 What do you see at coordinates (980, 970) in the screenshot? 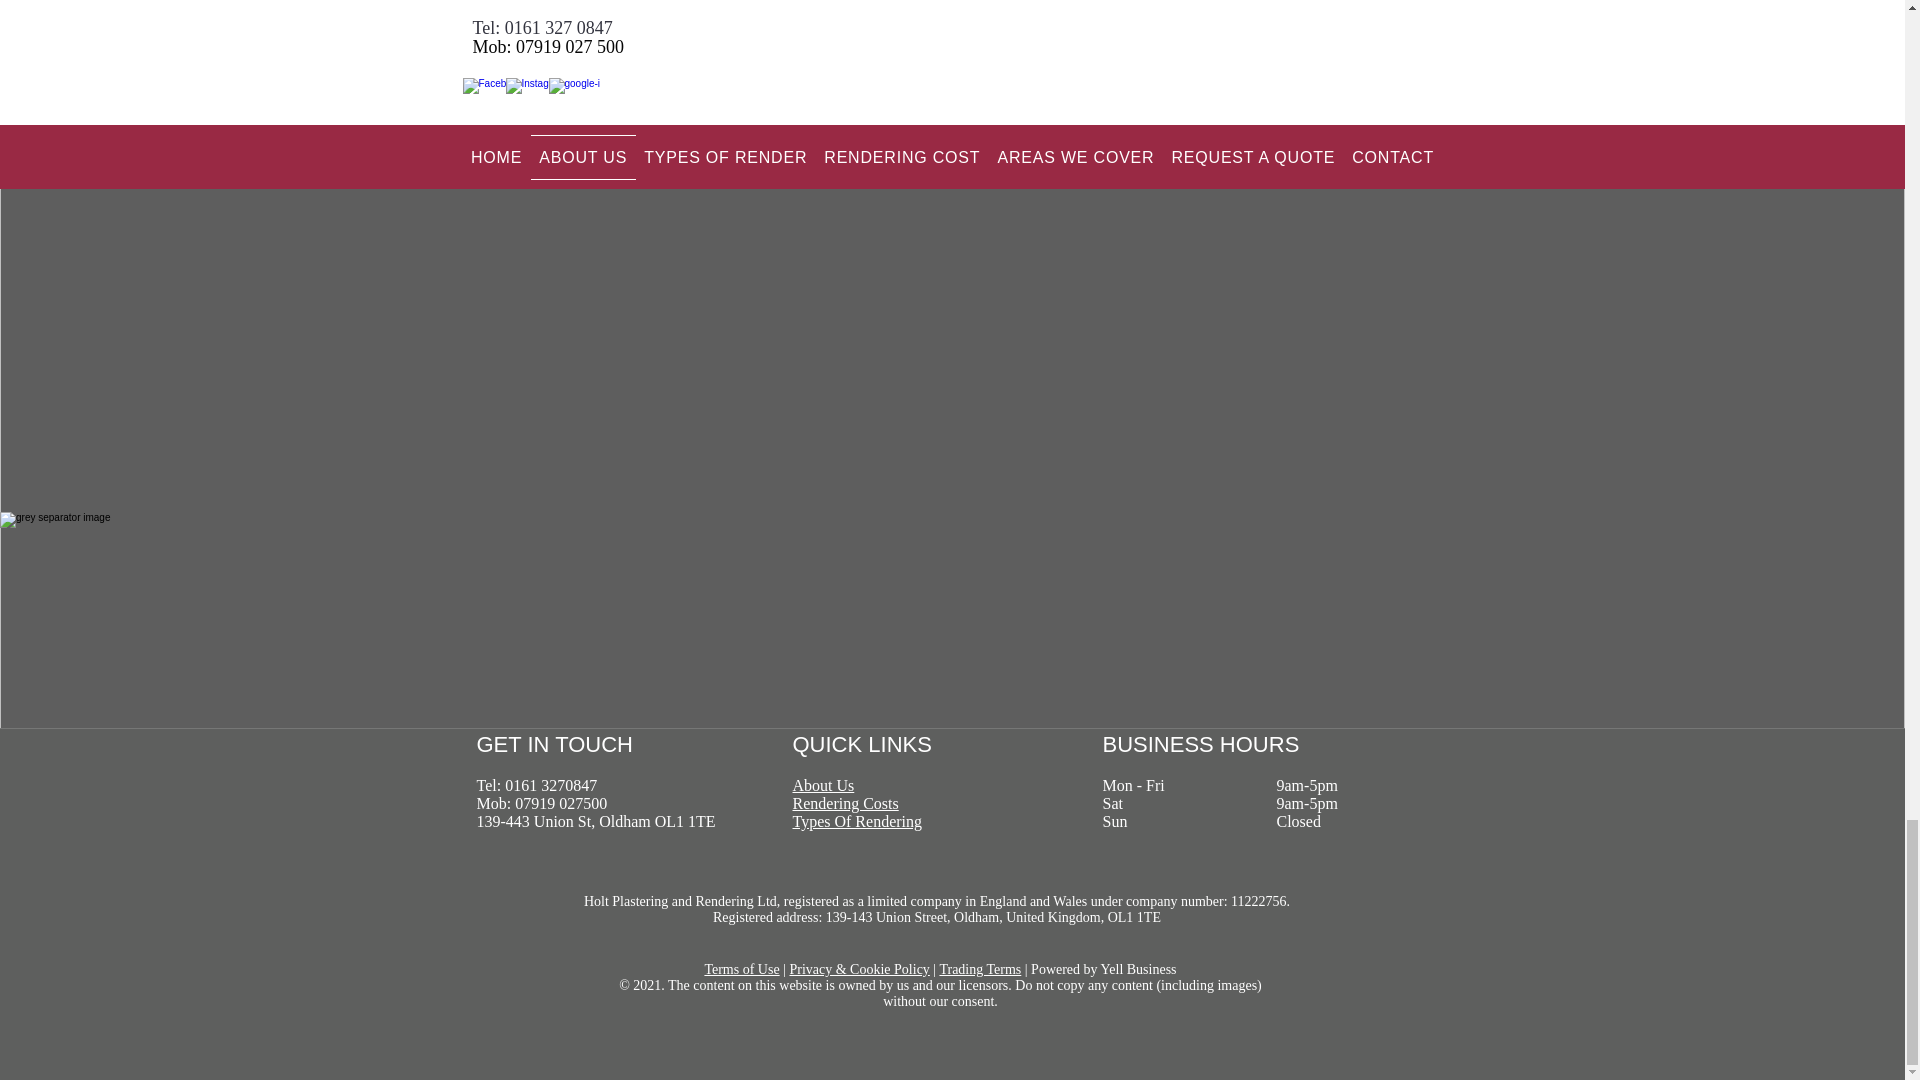
I see `Trading Terms` at bounding box center [980, 970].